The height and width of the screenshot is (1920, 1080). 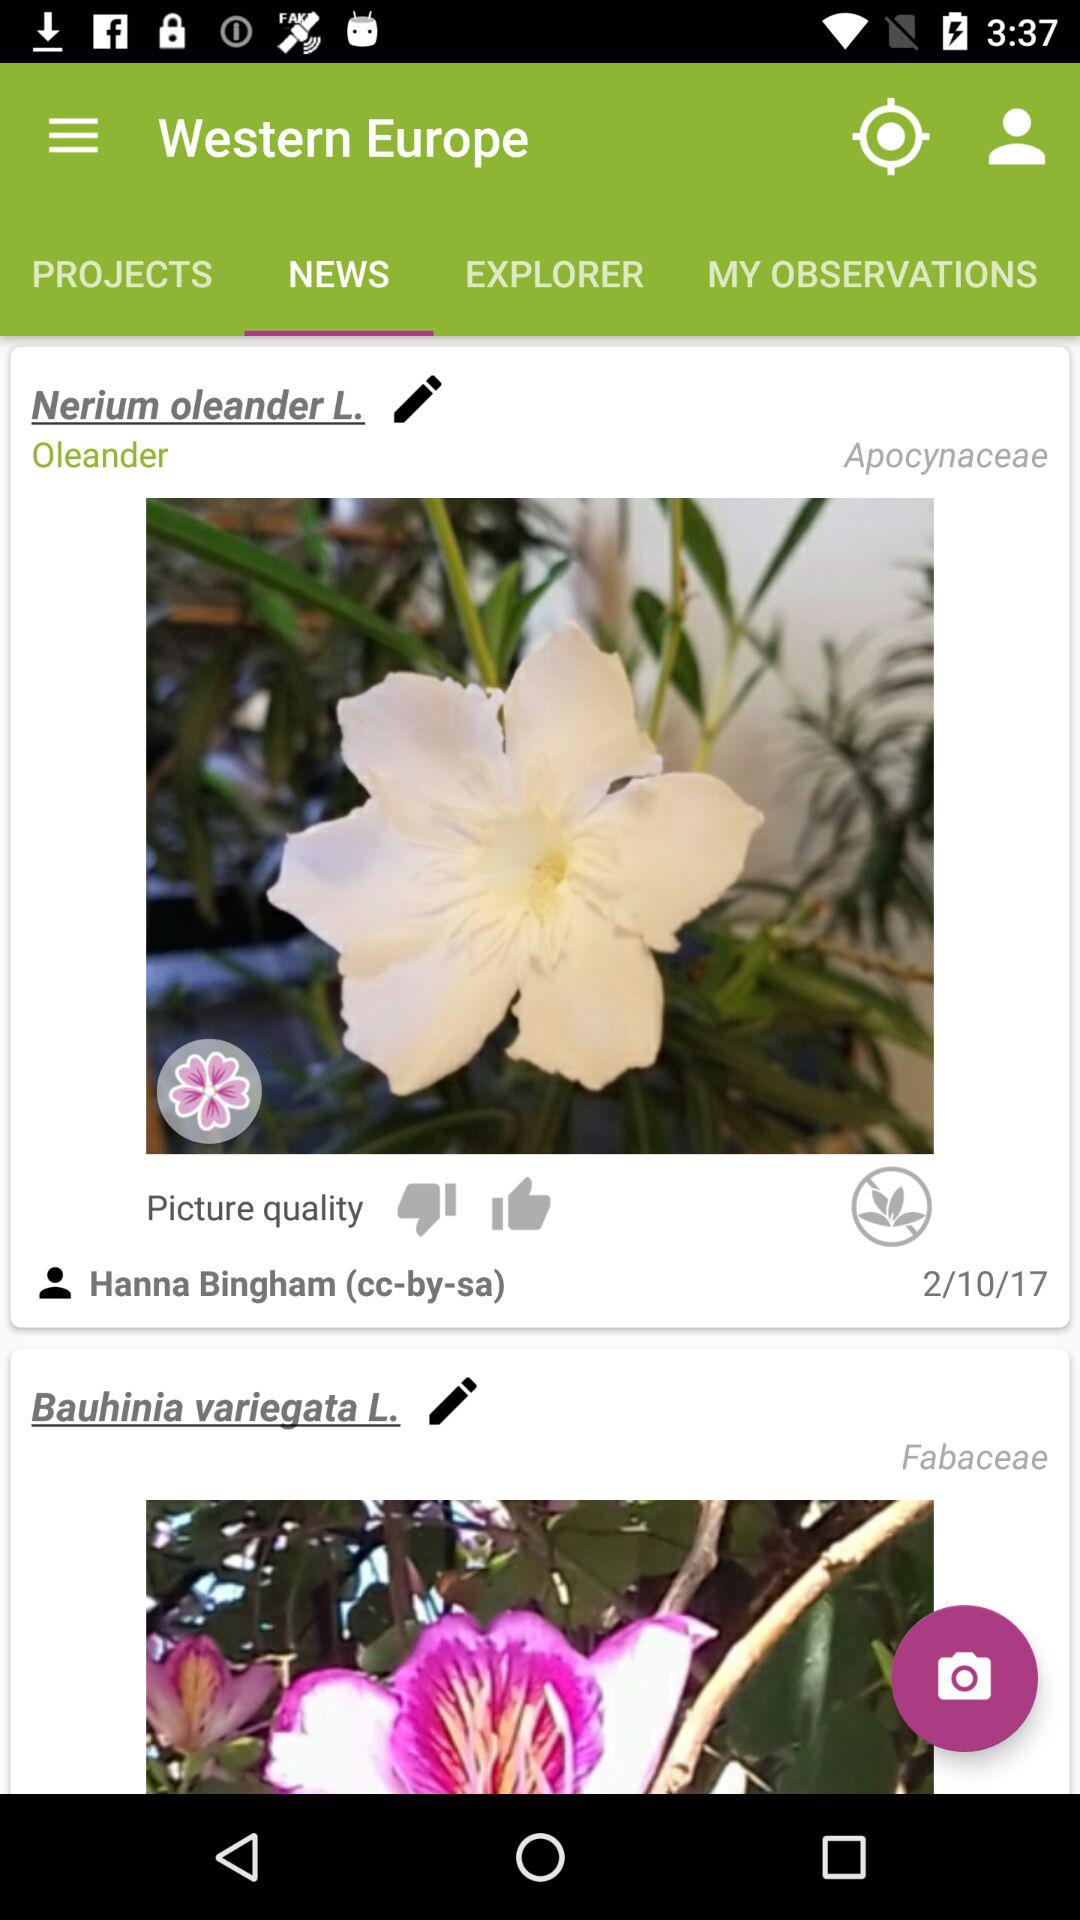 What do you see at coordinates (73, 136) in the screenshot?
I see `select the icon next to the western europe app` at bounding box center [73, 136].